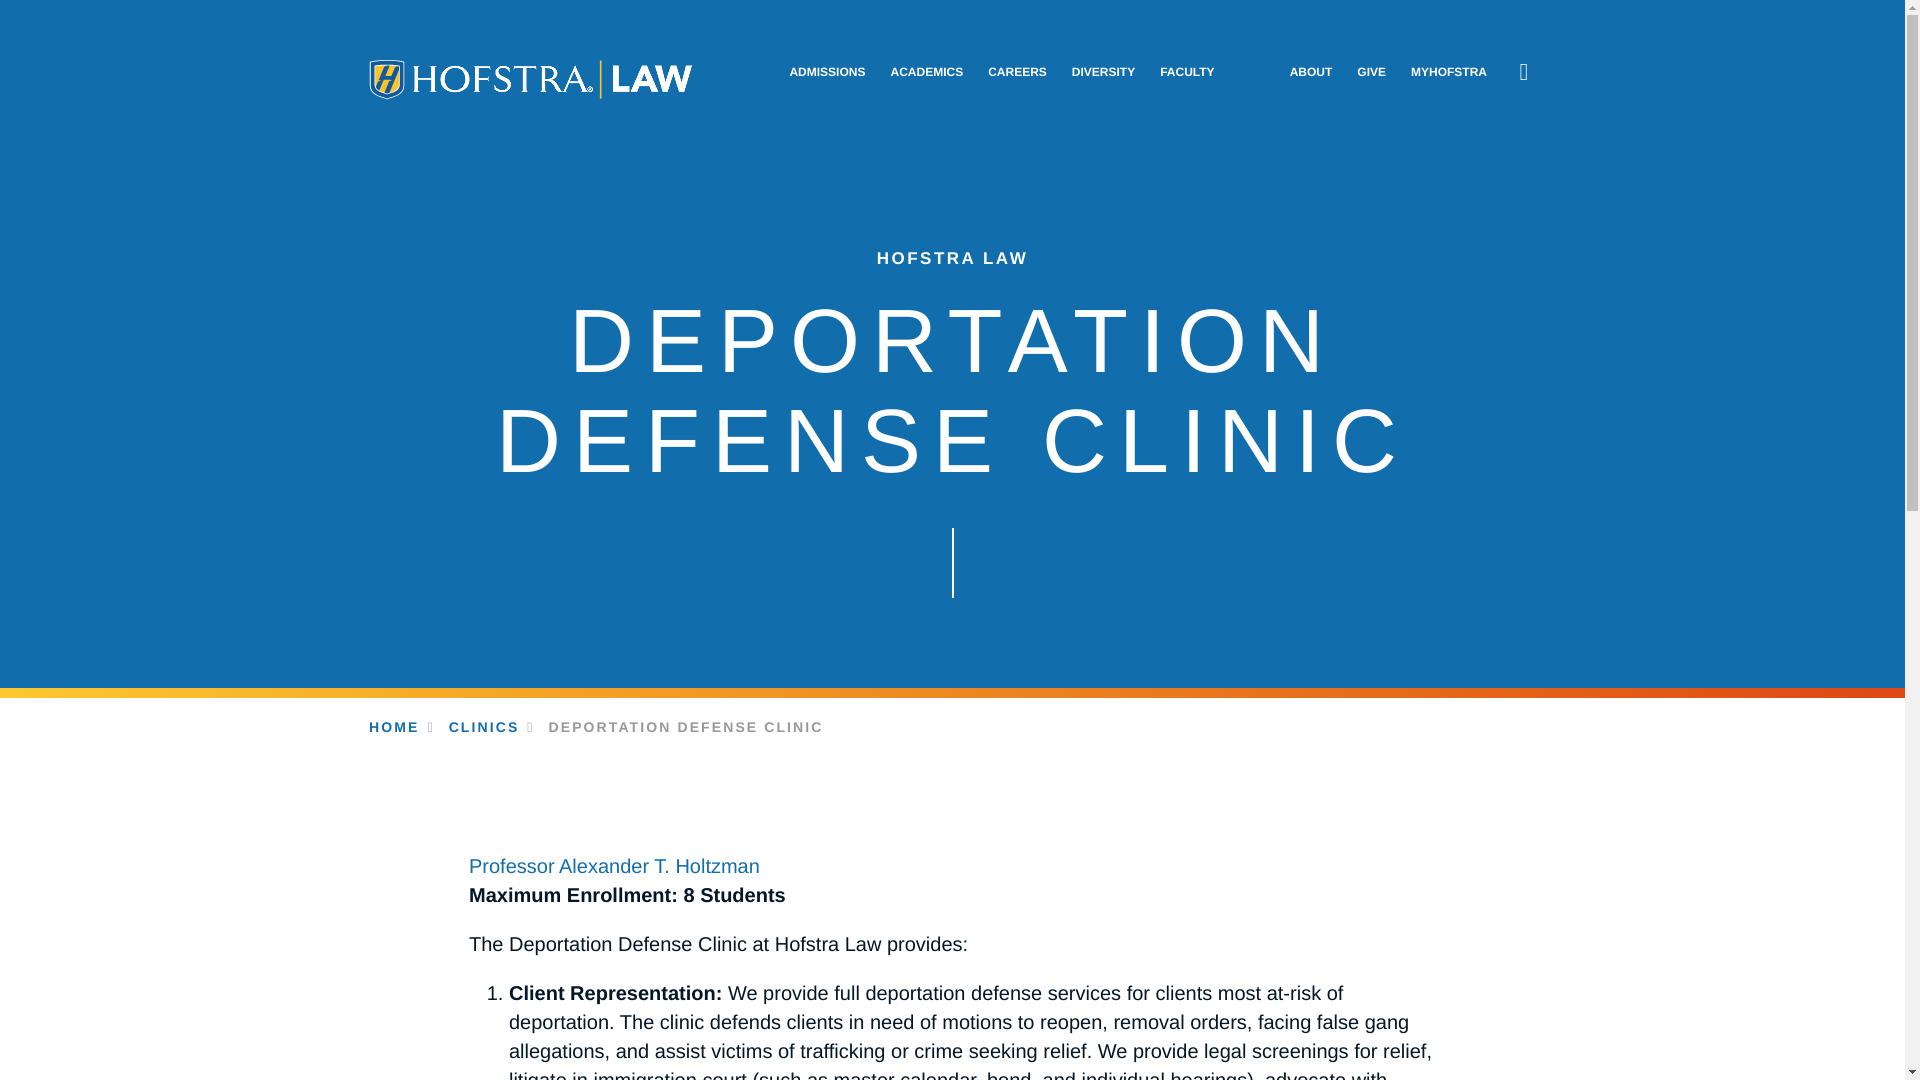  Describe the element at coordinates (926, 72) in the screenshot. I see `ACADEMICS` at that location.